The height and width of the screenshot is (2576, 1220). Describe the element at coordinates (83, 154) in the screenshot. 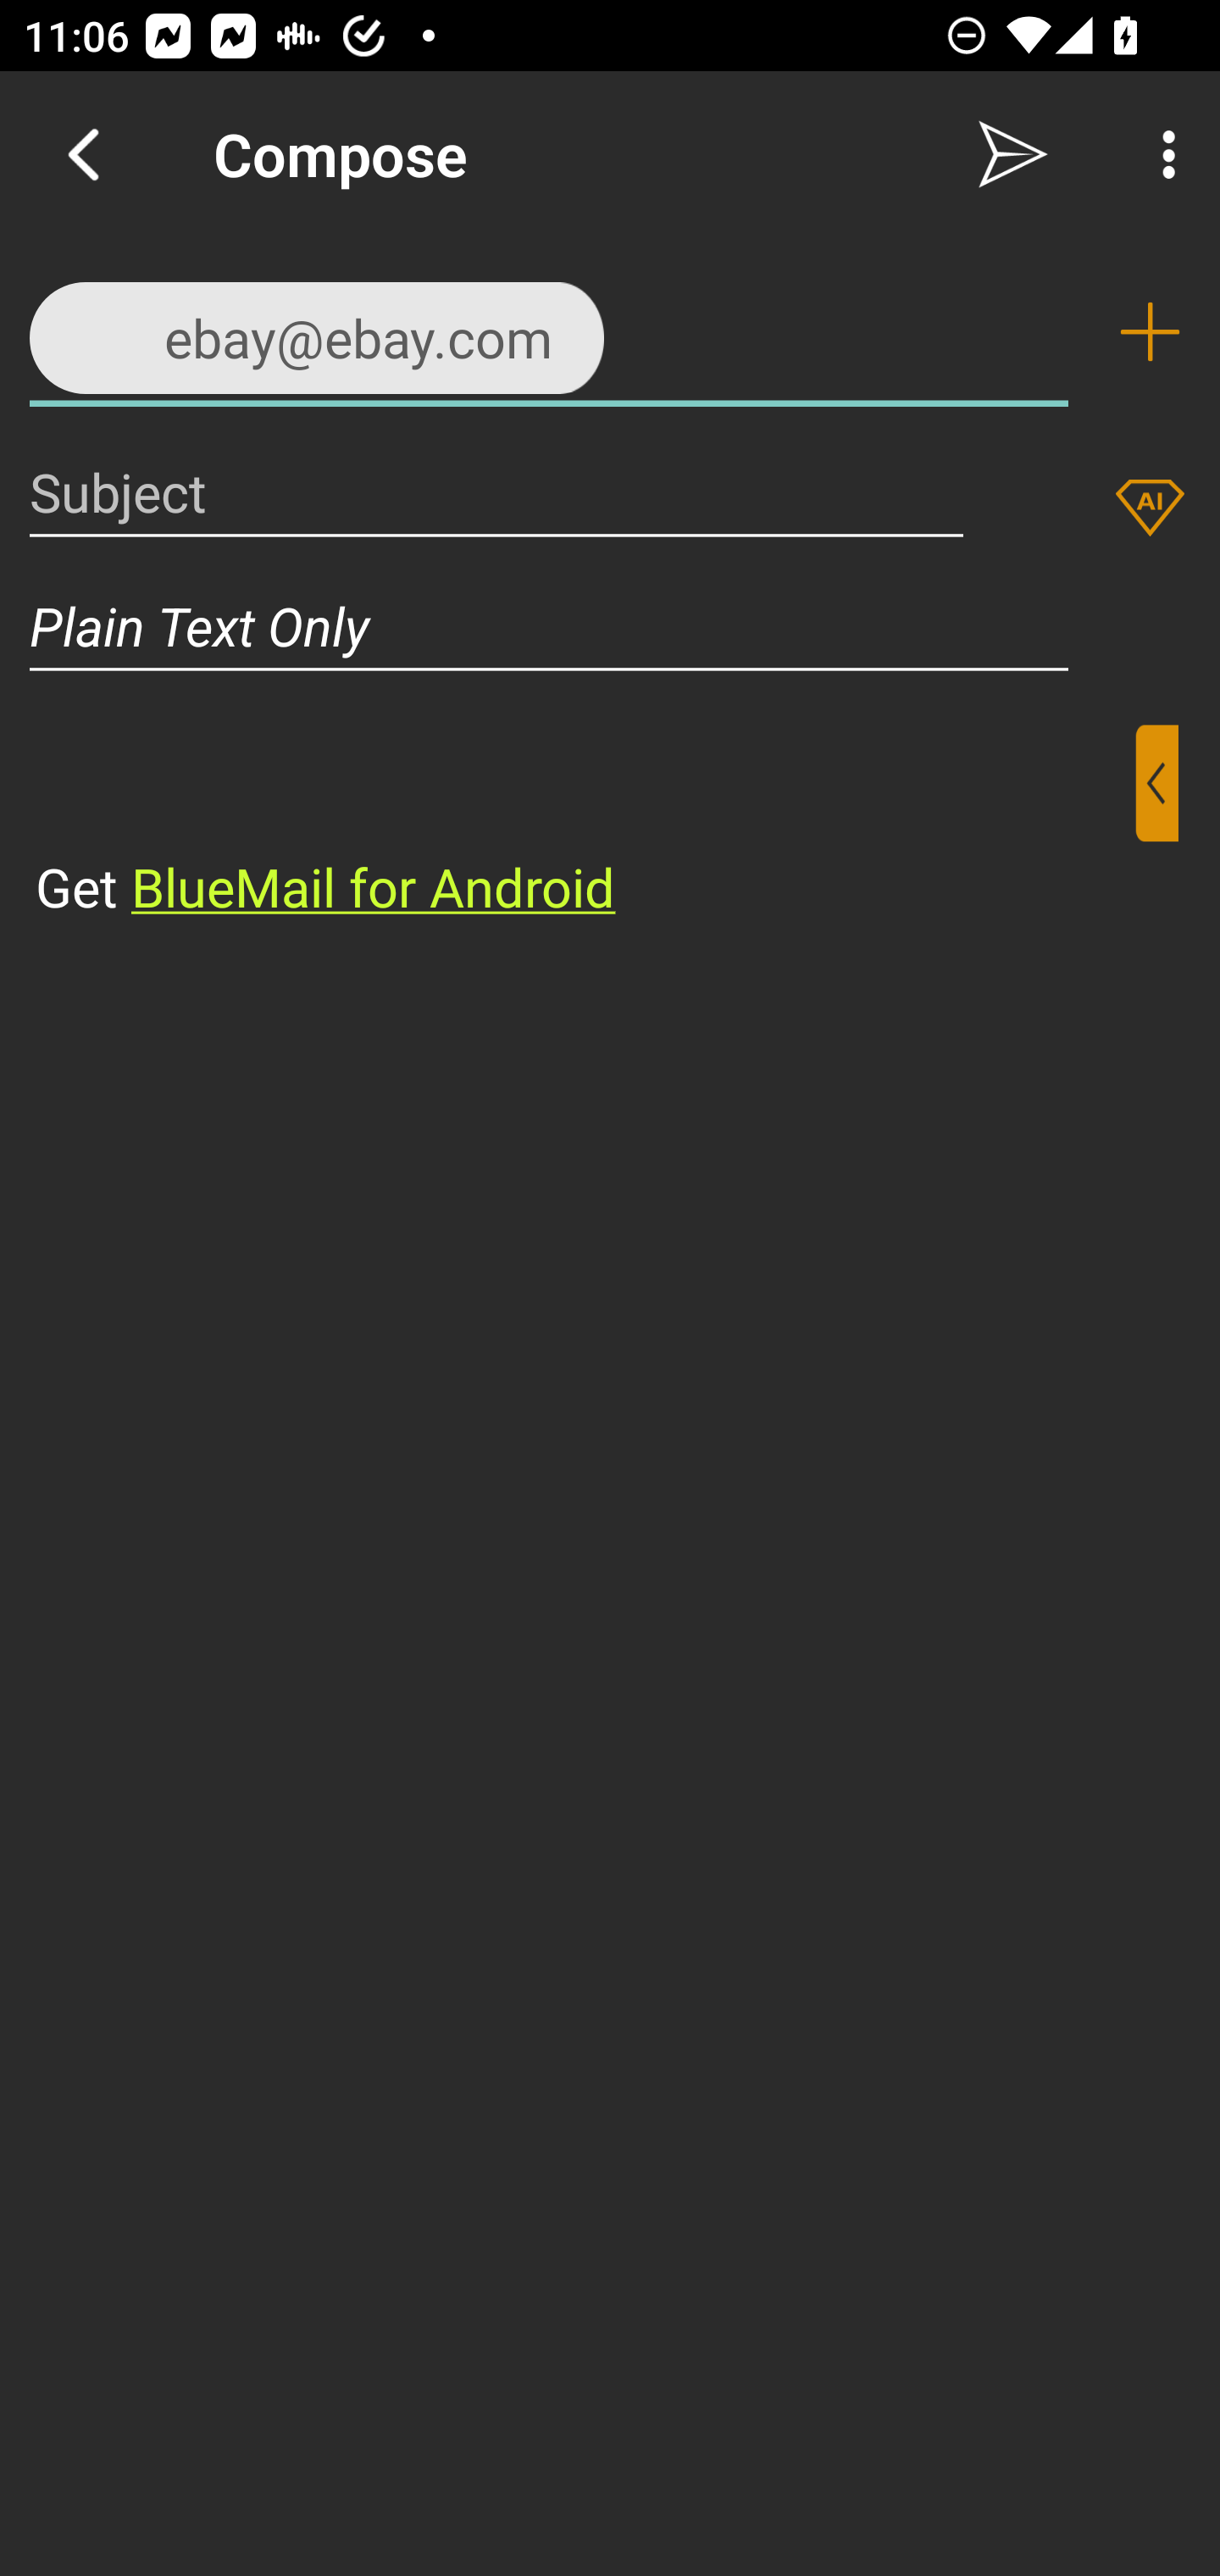

I see `Navigate up` at that location.